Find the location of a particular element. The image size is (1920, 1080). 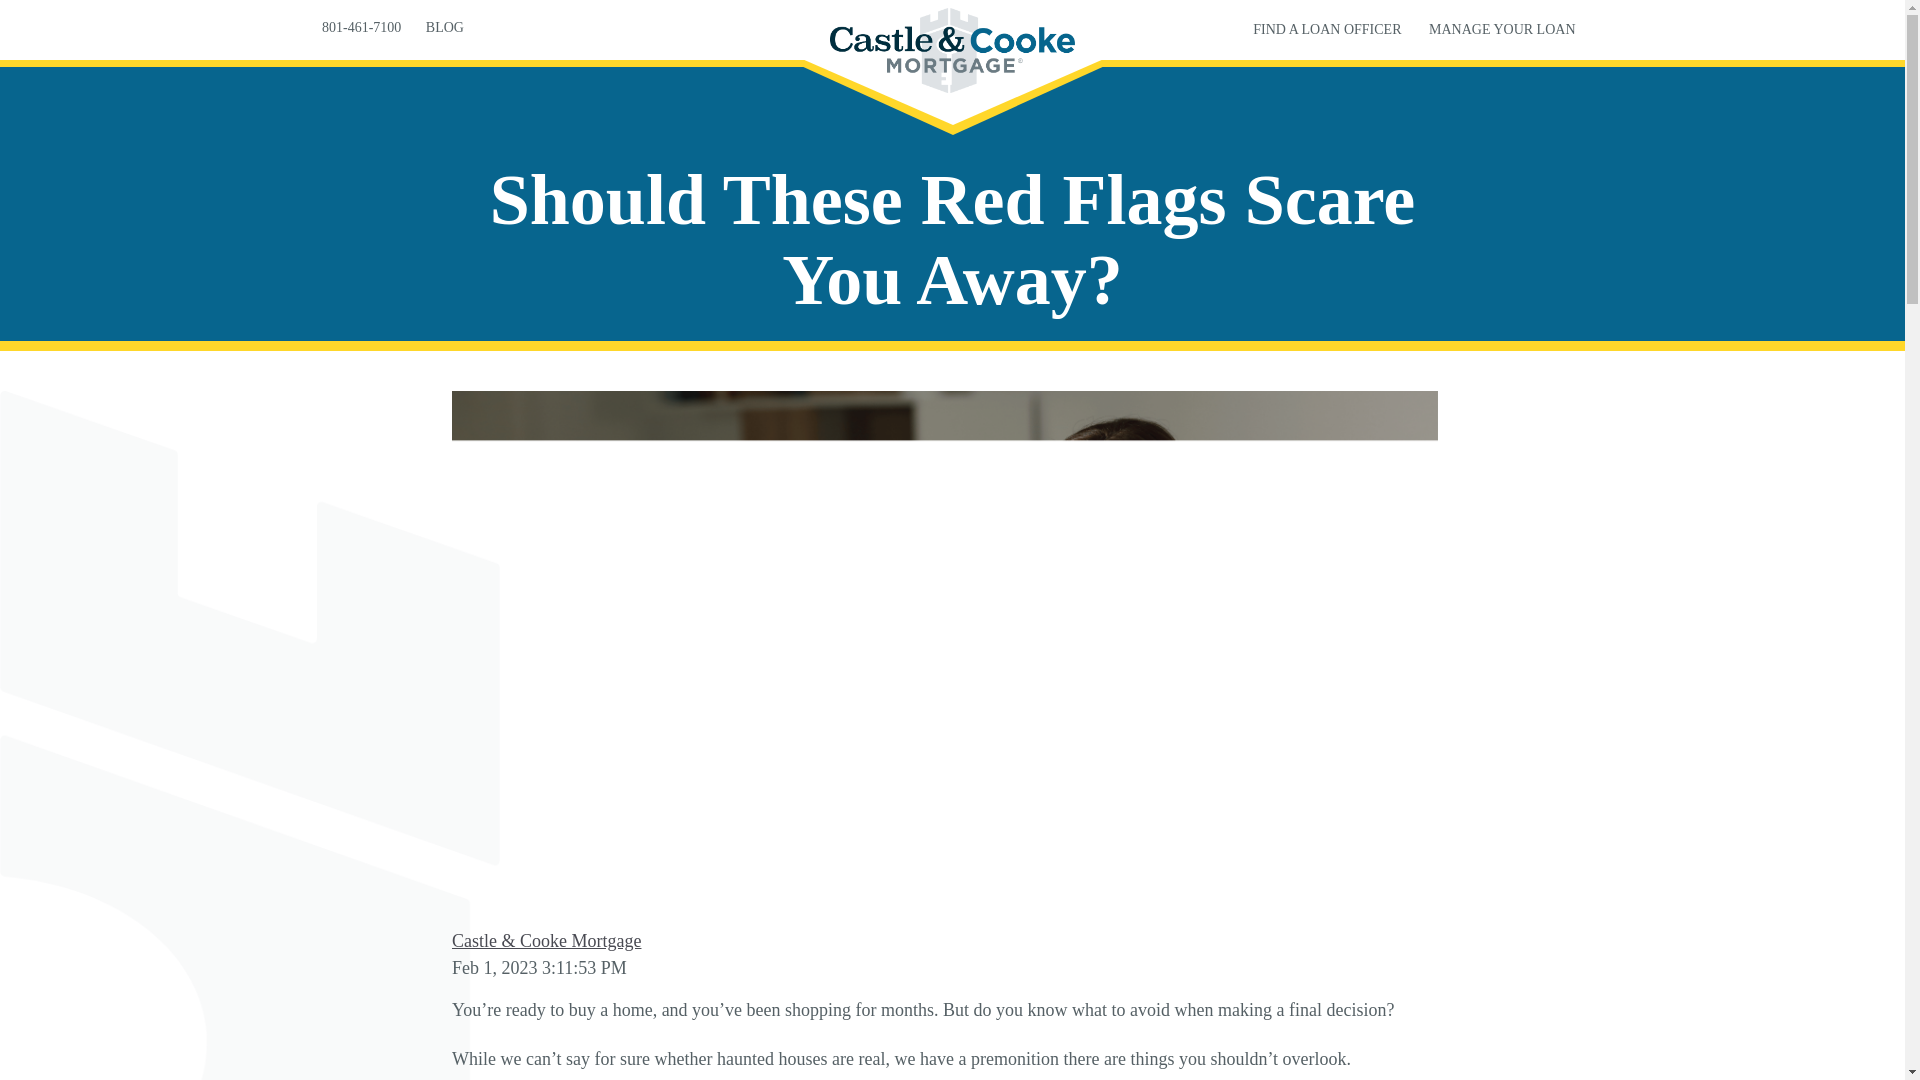

BLOG is located at coordinates (445, 27).